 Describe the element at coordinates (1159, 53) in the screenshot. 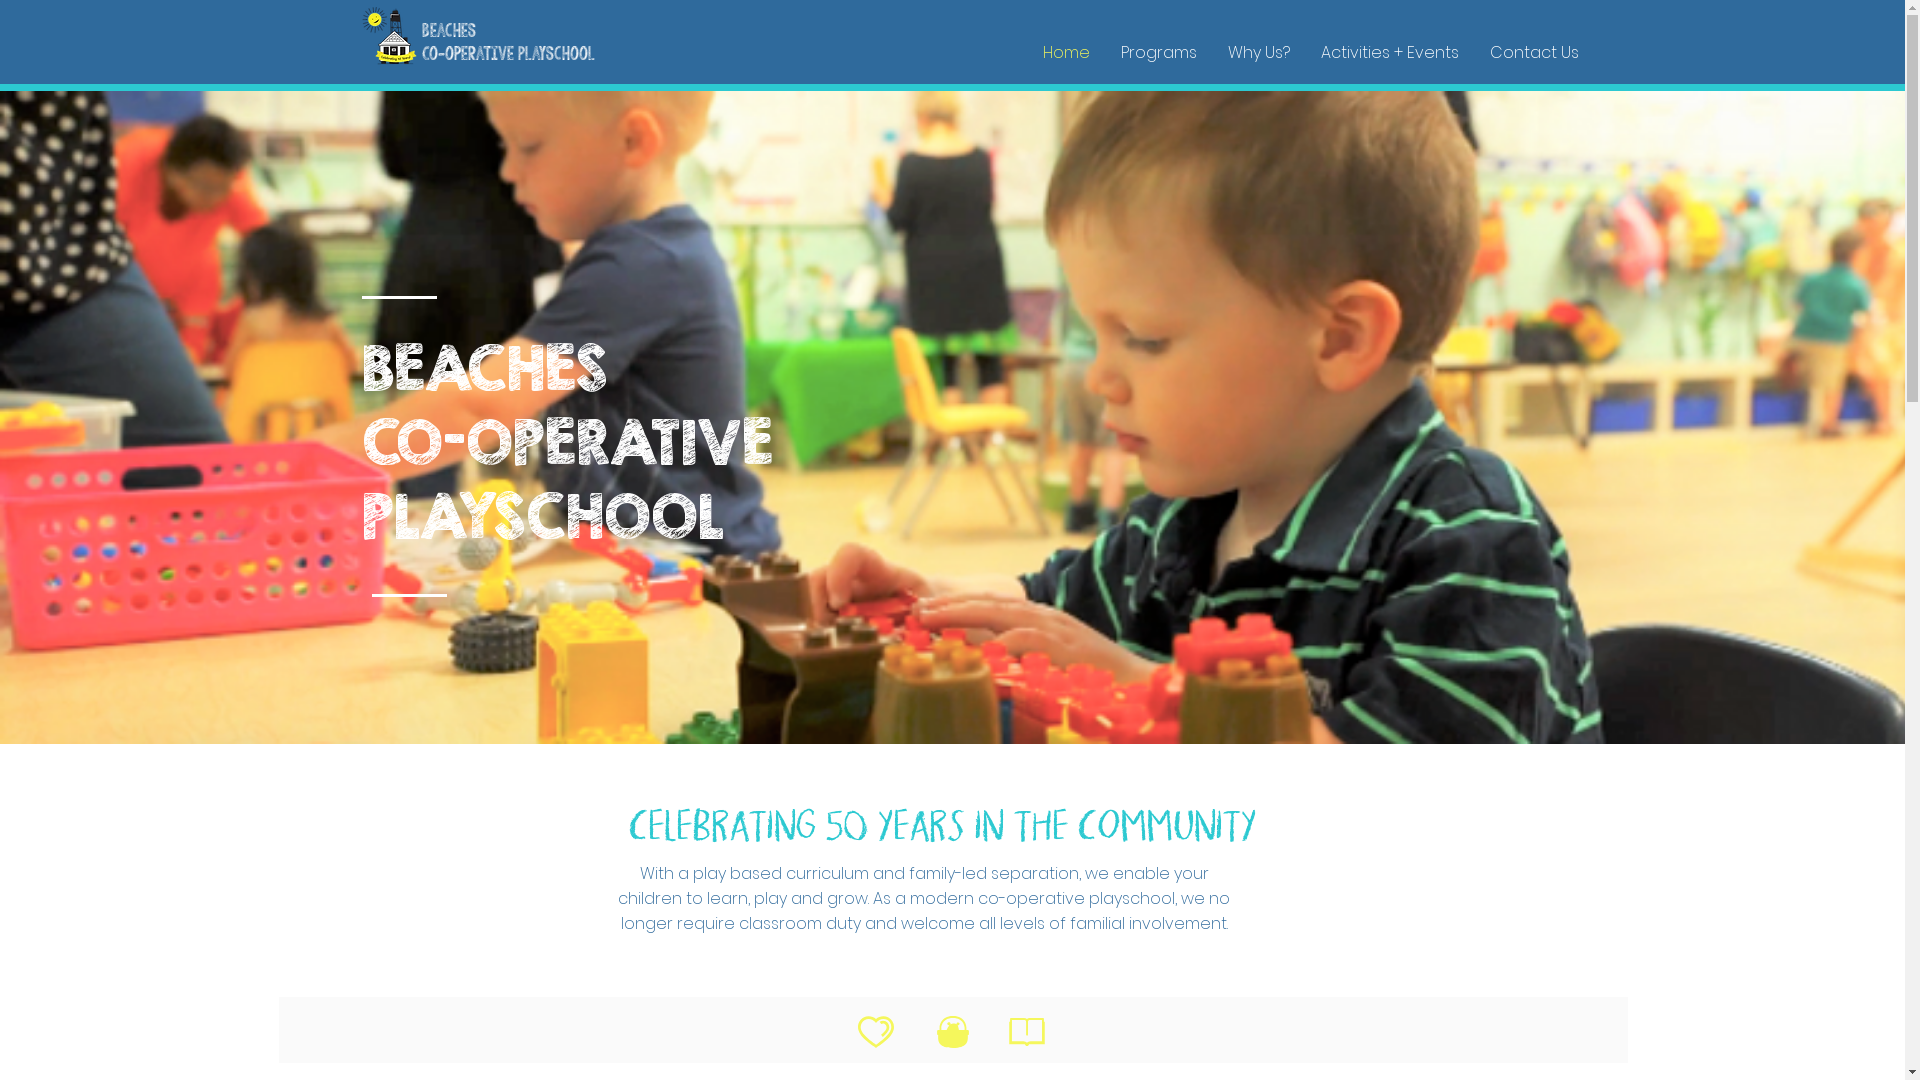

I see `Programs` at that location.